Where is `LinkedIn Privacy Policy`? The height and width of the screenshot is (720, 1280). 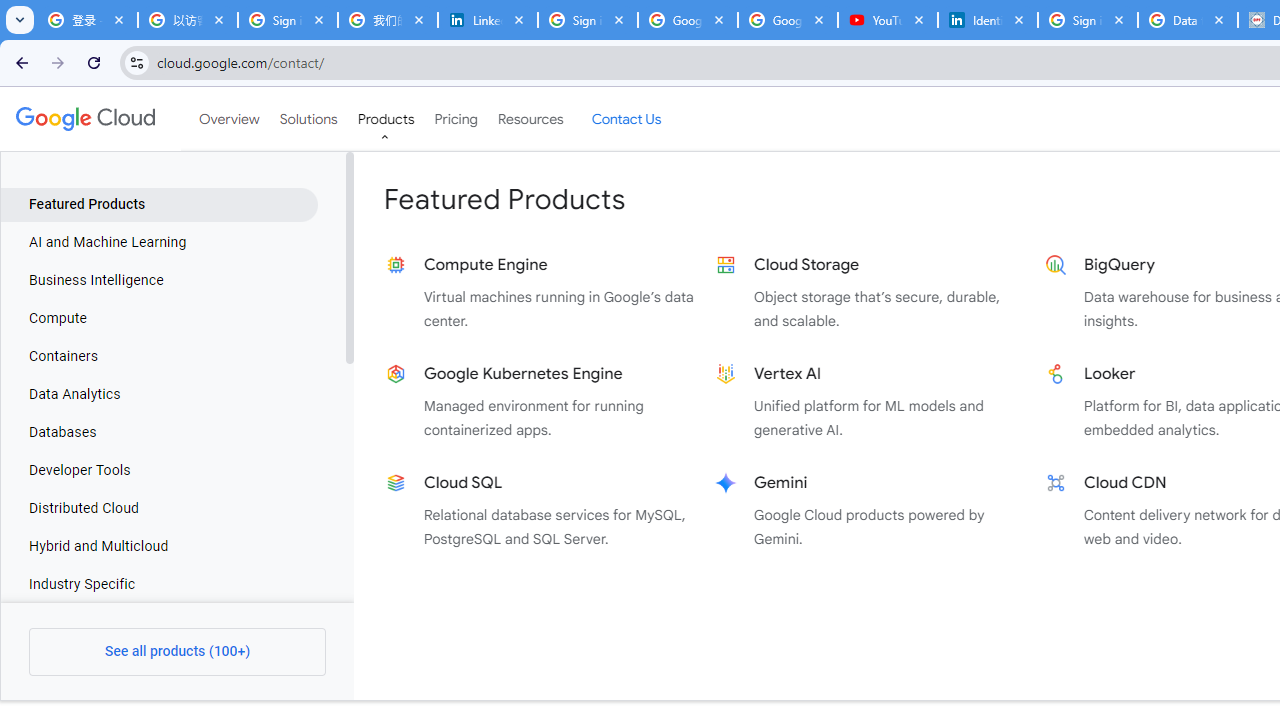
LinkedIn Privacy Policy is located at coordinates (487, 20).